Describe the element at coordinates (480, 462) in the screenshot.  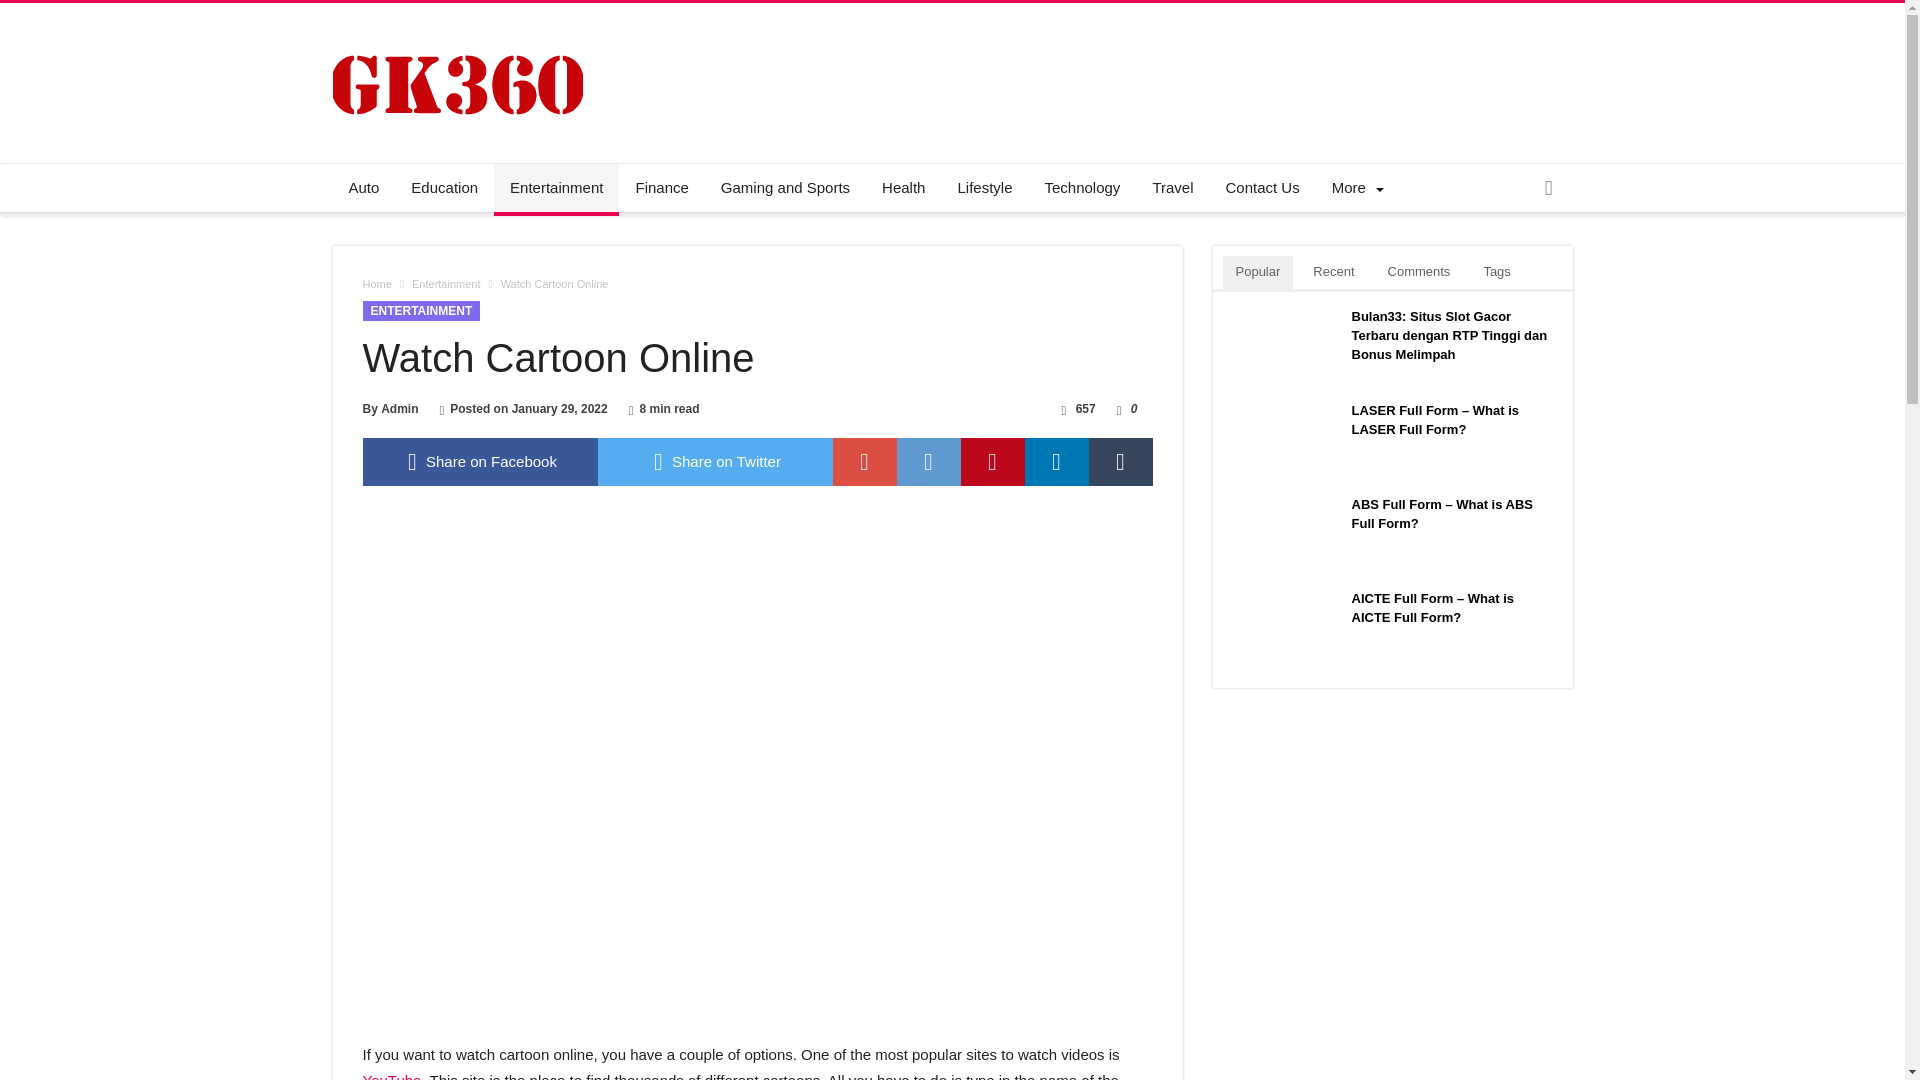
I see `Share on Facebook` at that location.